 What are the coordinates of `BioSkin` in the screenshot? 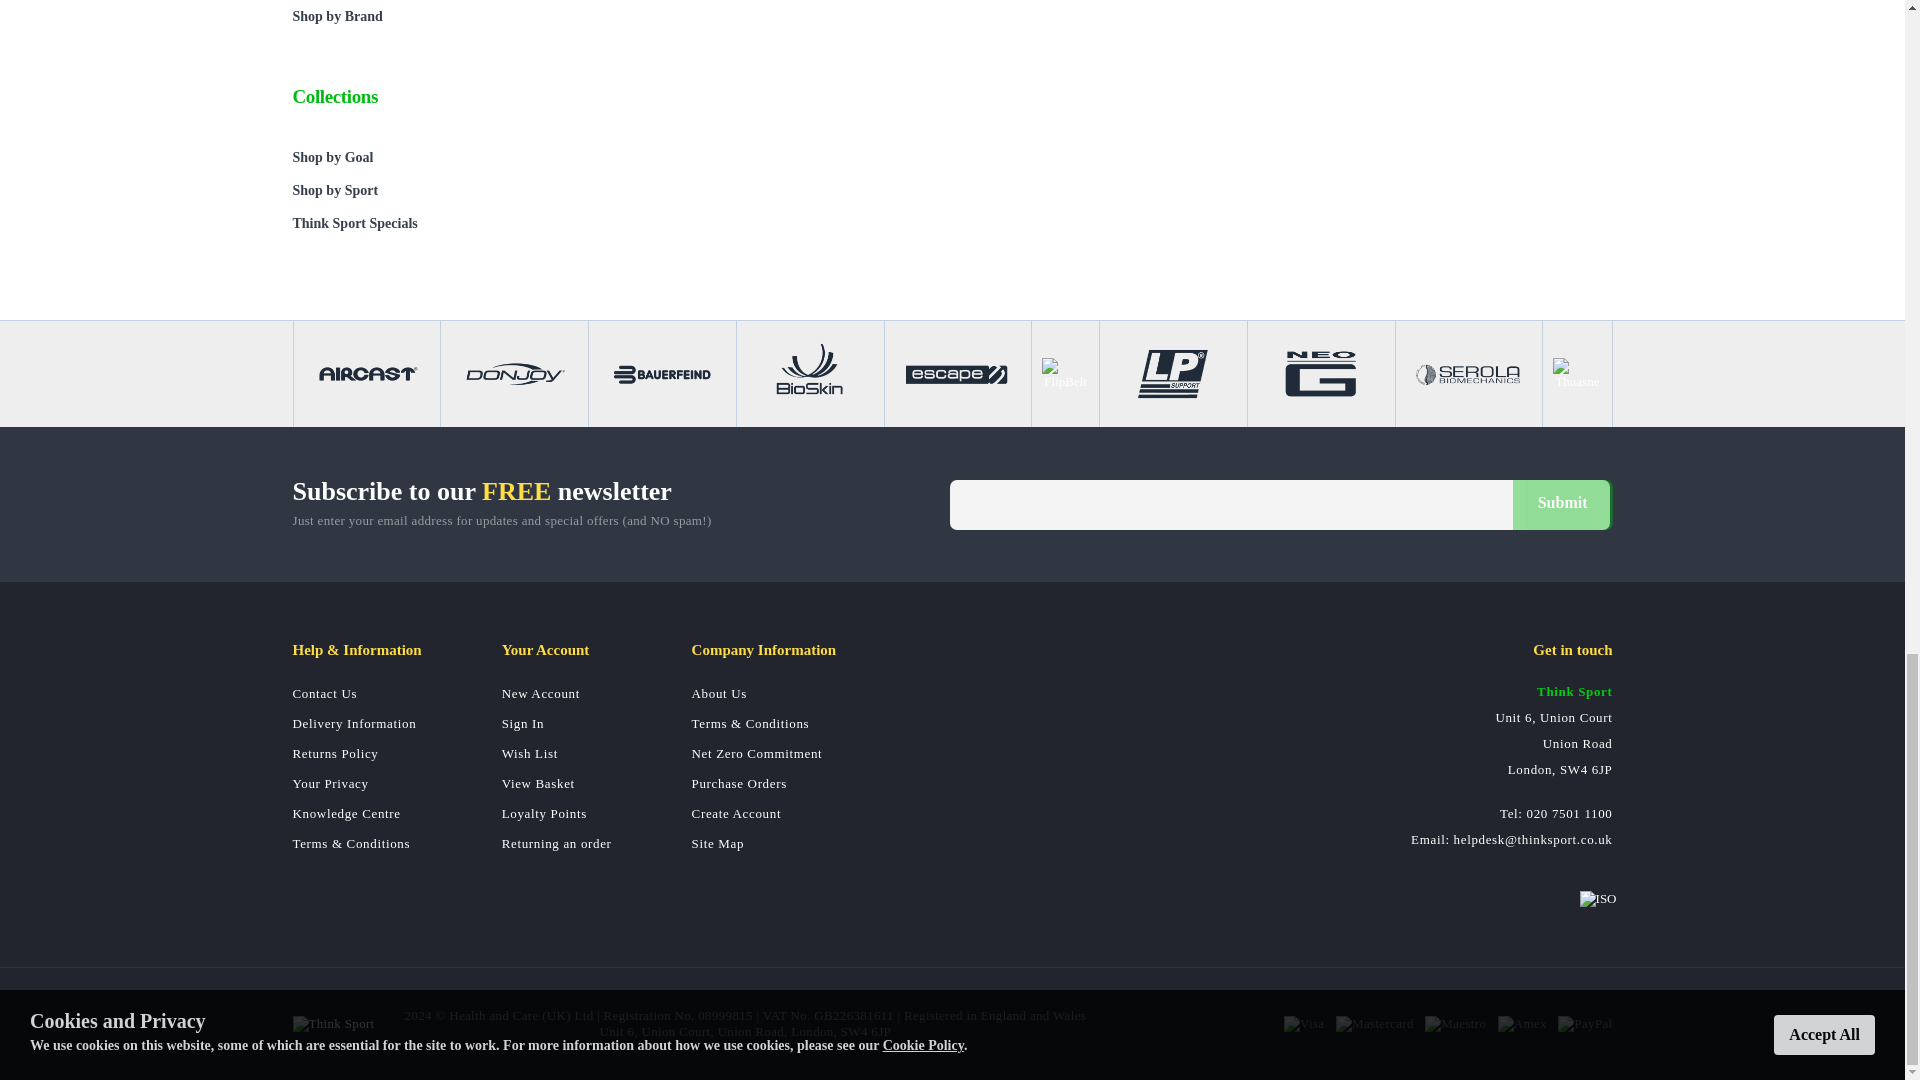 It's located at (810, 373).